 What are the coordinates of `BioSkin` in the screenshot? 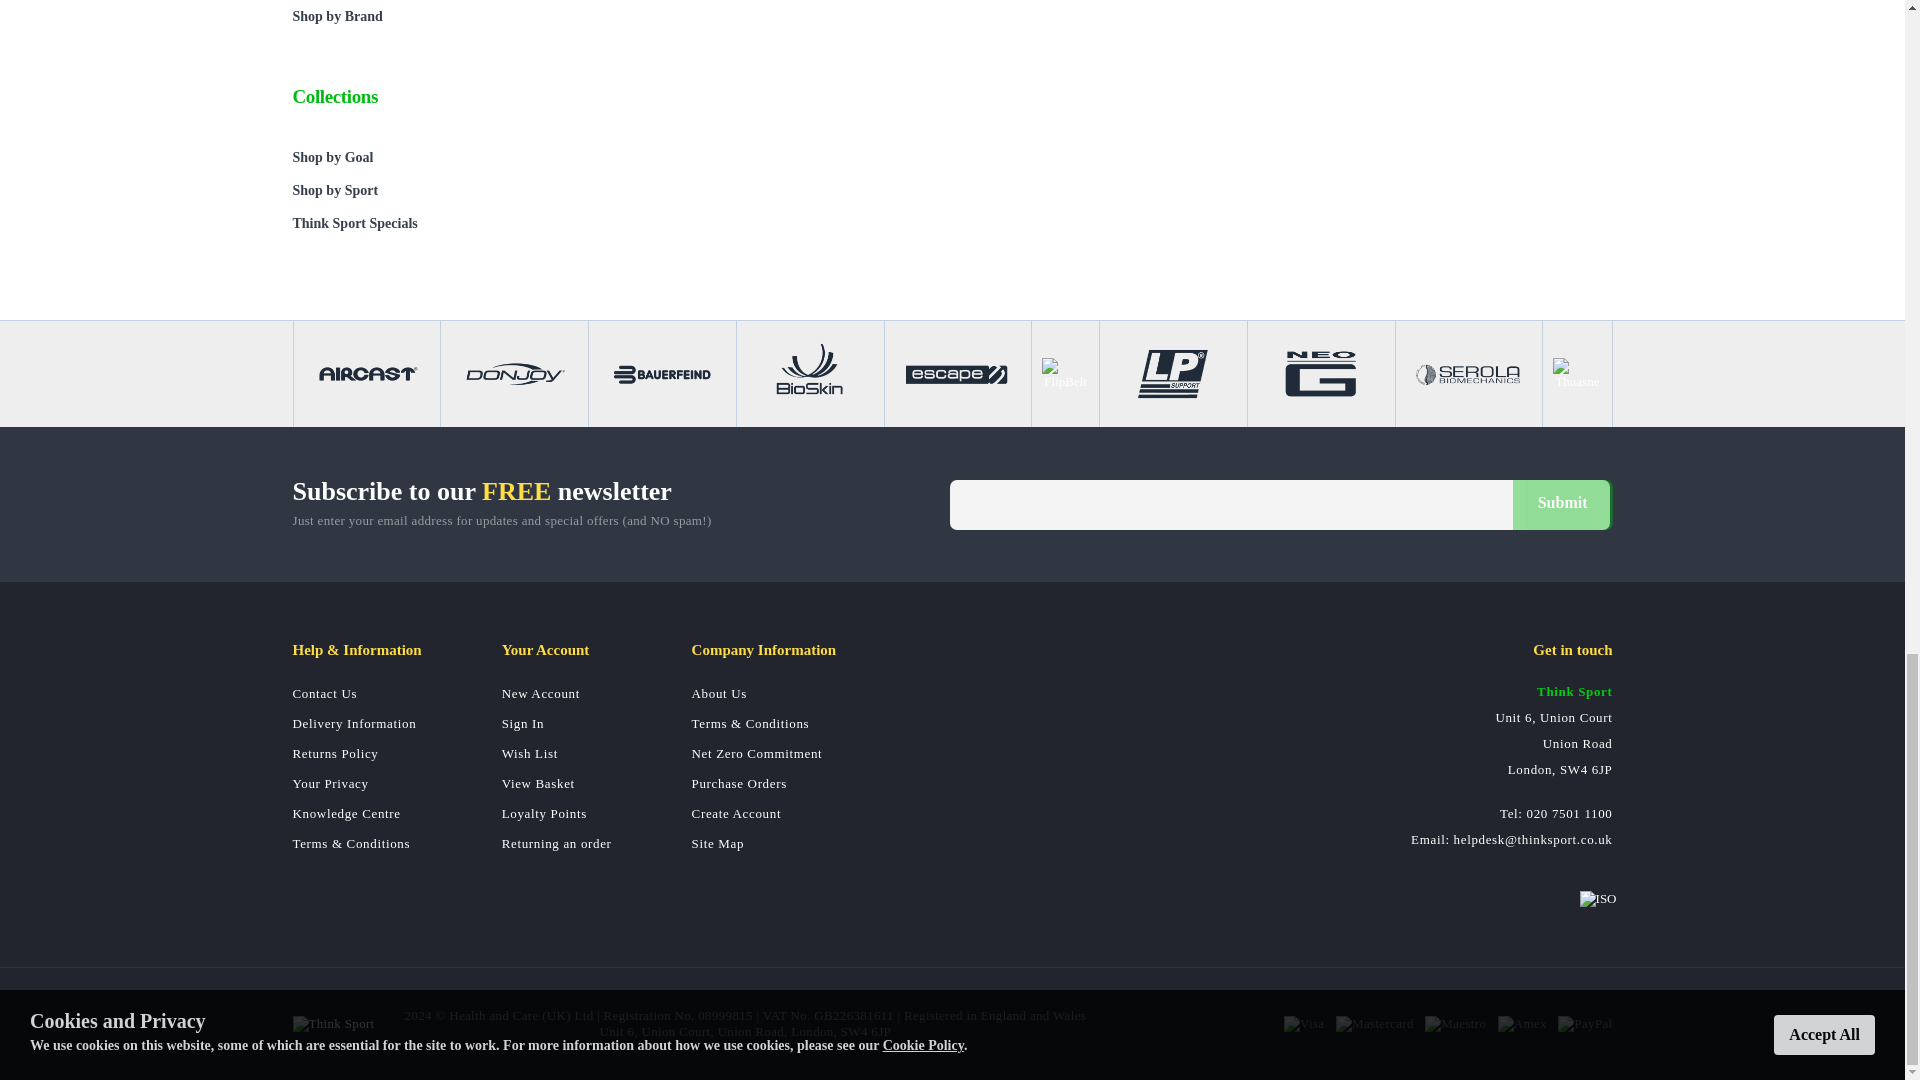 It's located at (810, 373).